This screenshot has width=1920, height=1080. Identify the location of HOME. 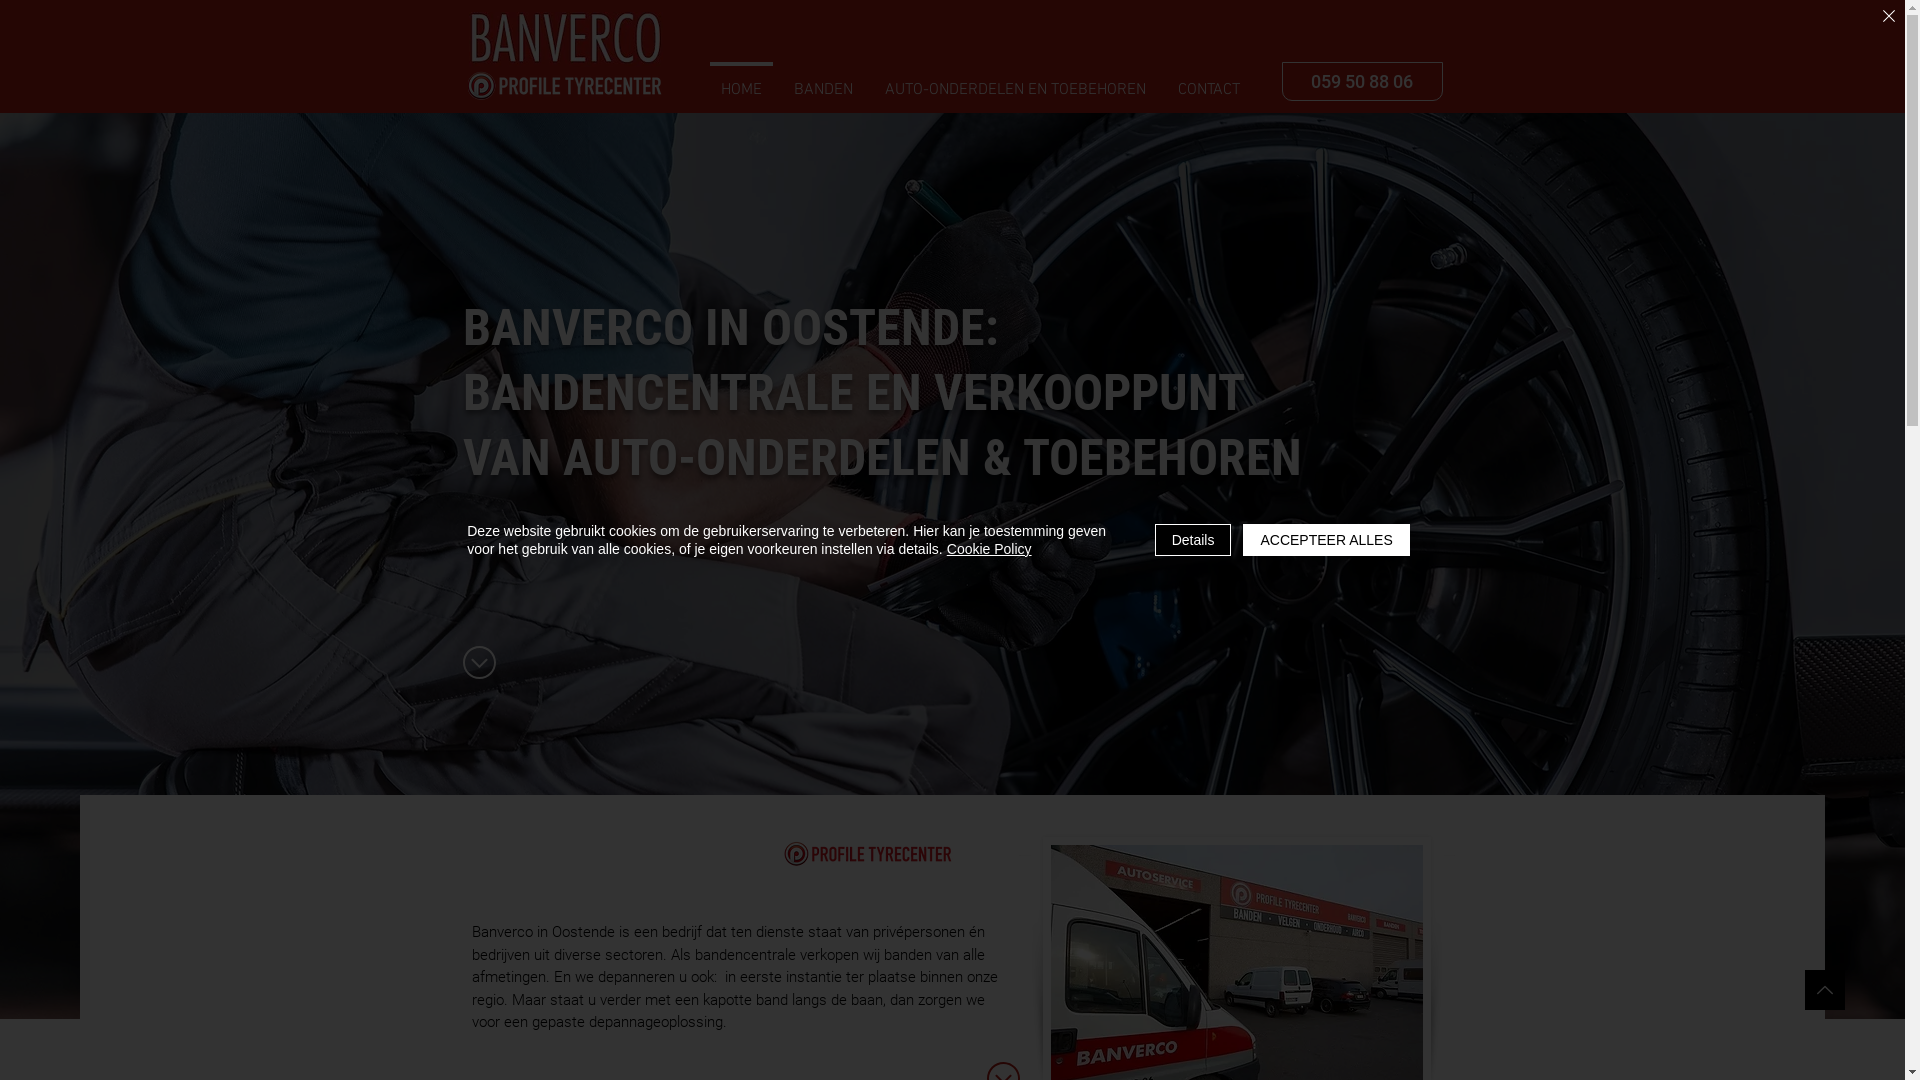
(740, 82).